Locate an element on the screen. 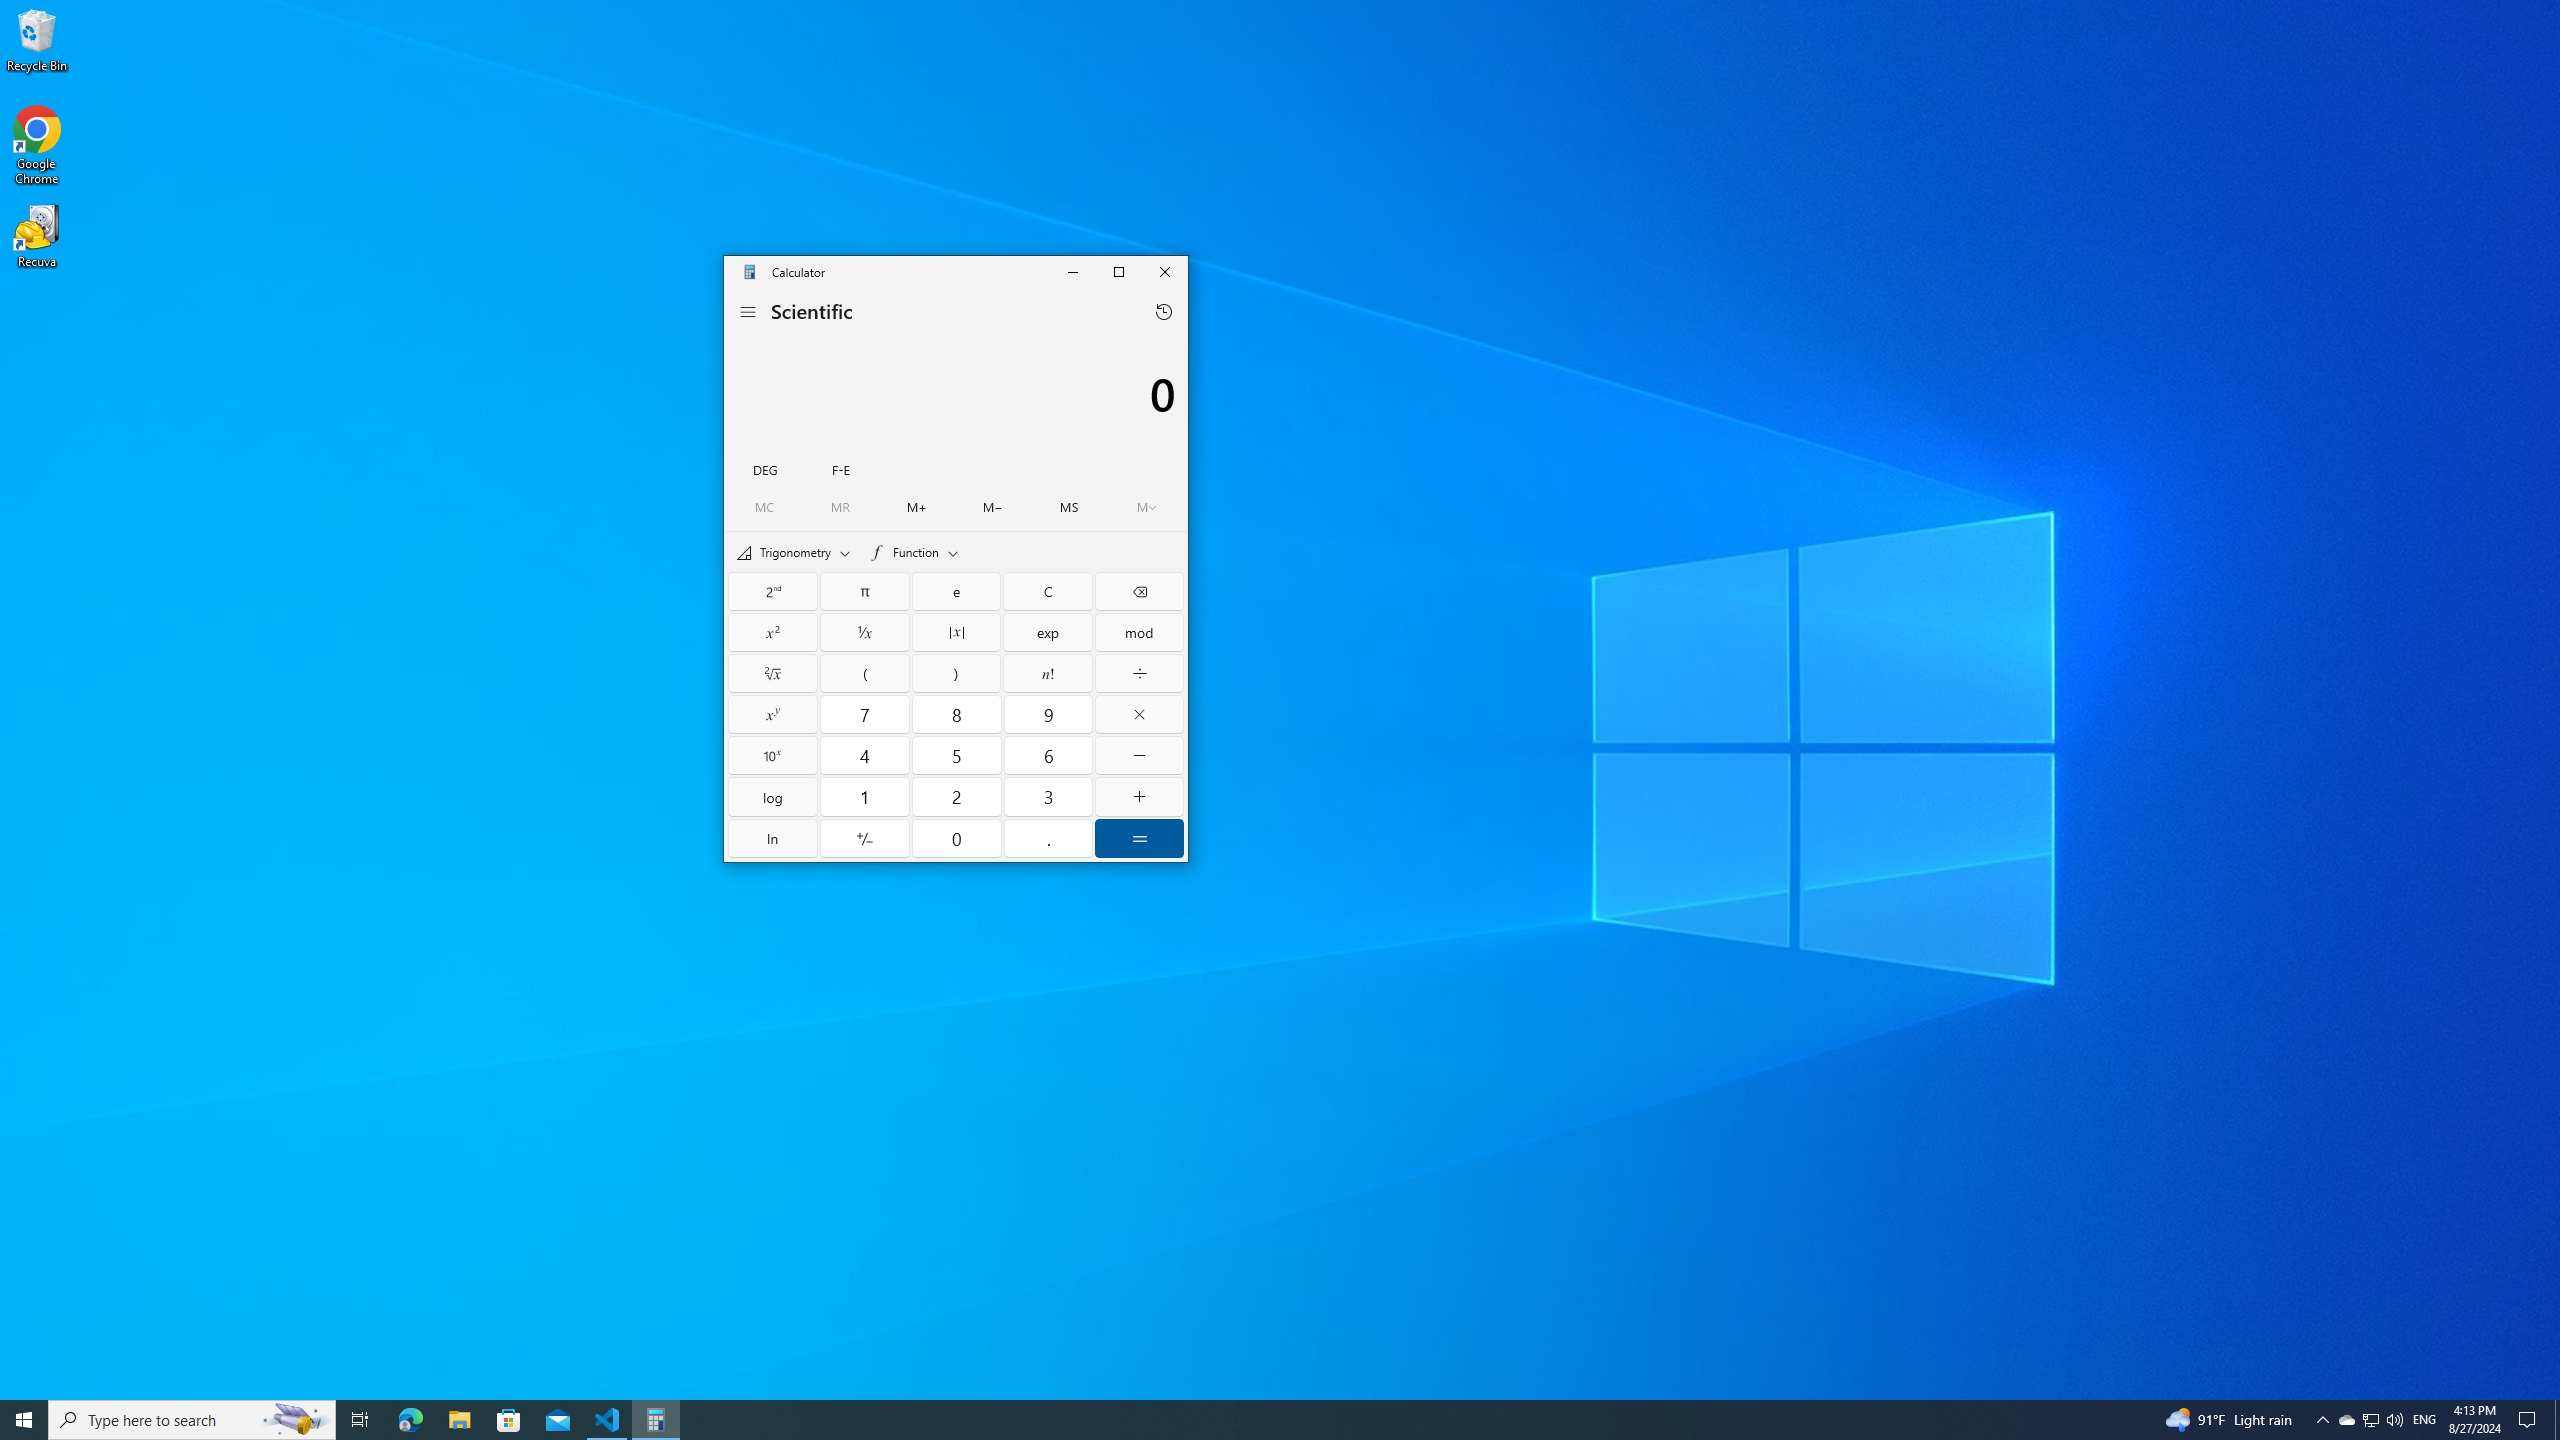  One is located at coordinates (864, 796).